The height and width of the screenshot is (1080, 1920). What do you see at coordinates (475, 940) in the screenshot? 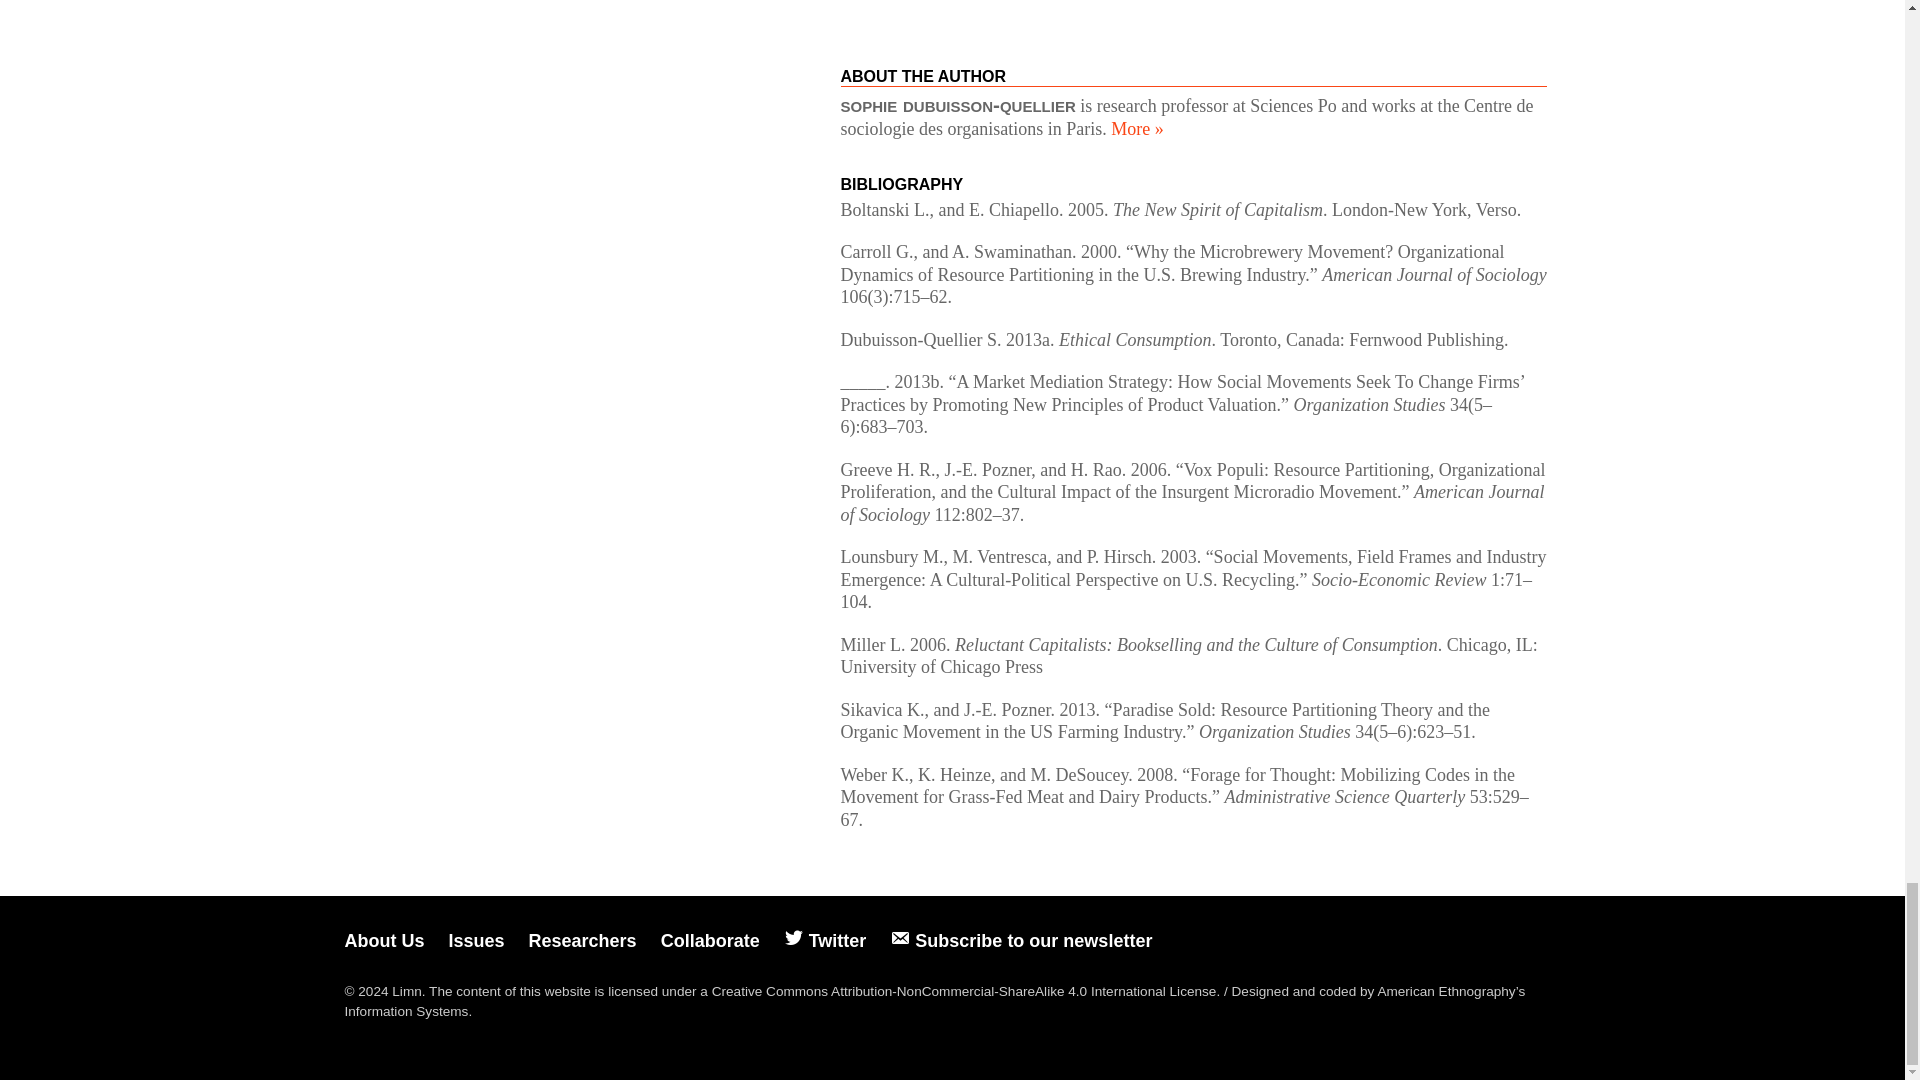
I see `Issues` at bounding box center [475, 940].